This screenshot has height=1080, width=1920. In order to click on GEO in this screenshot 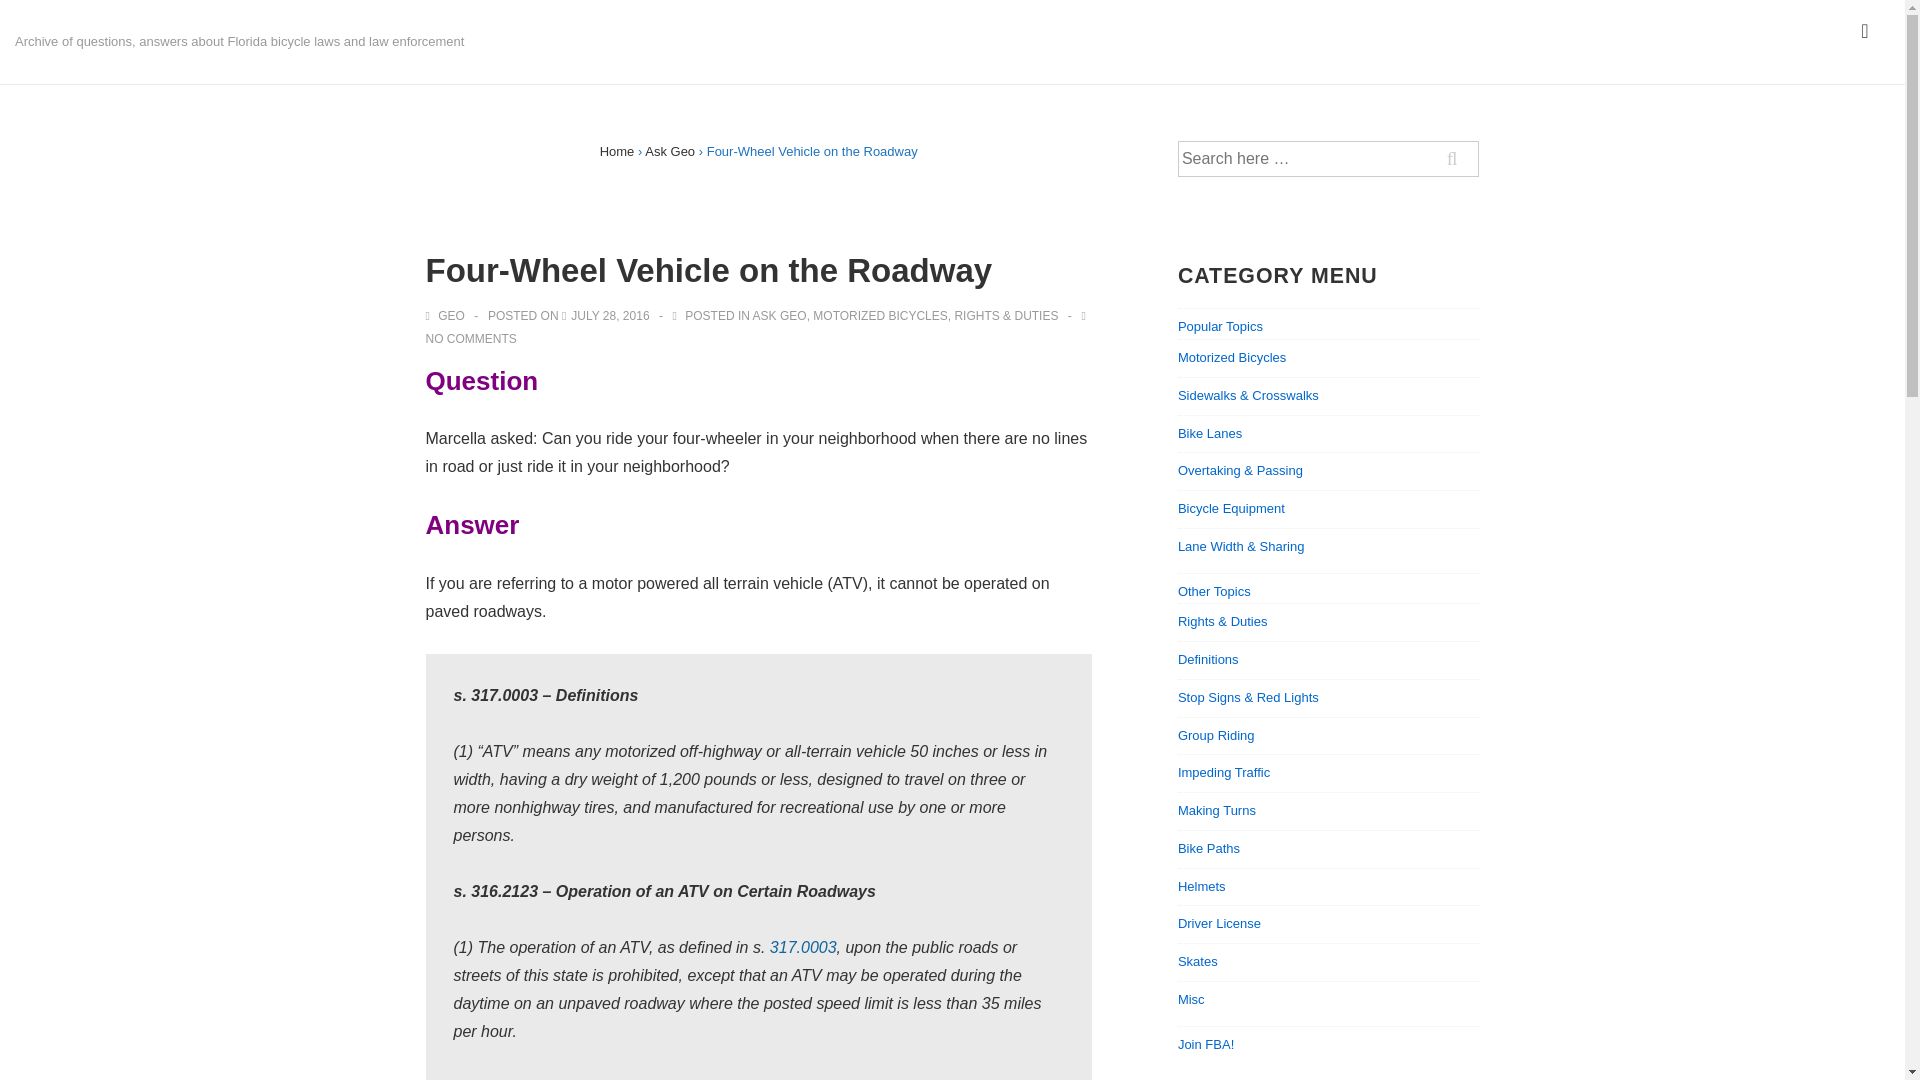, I will do `click(447, 315)`.